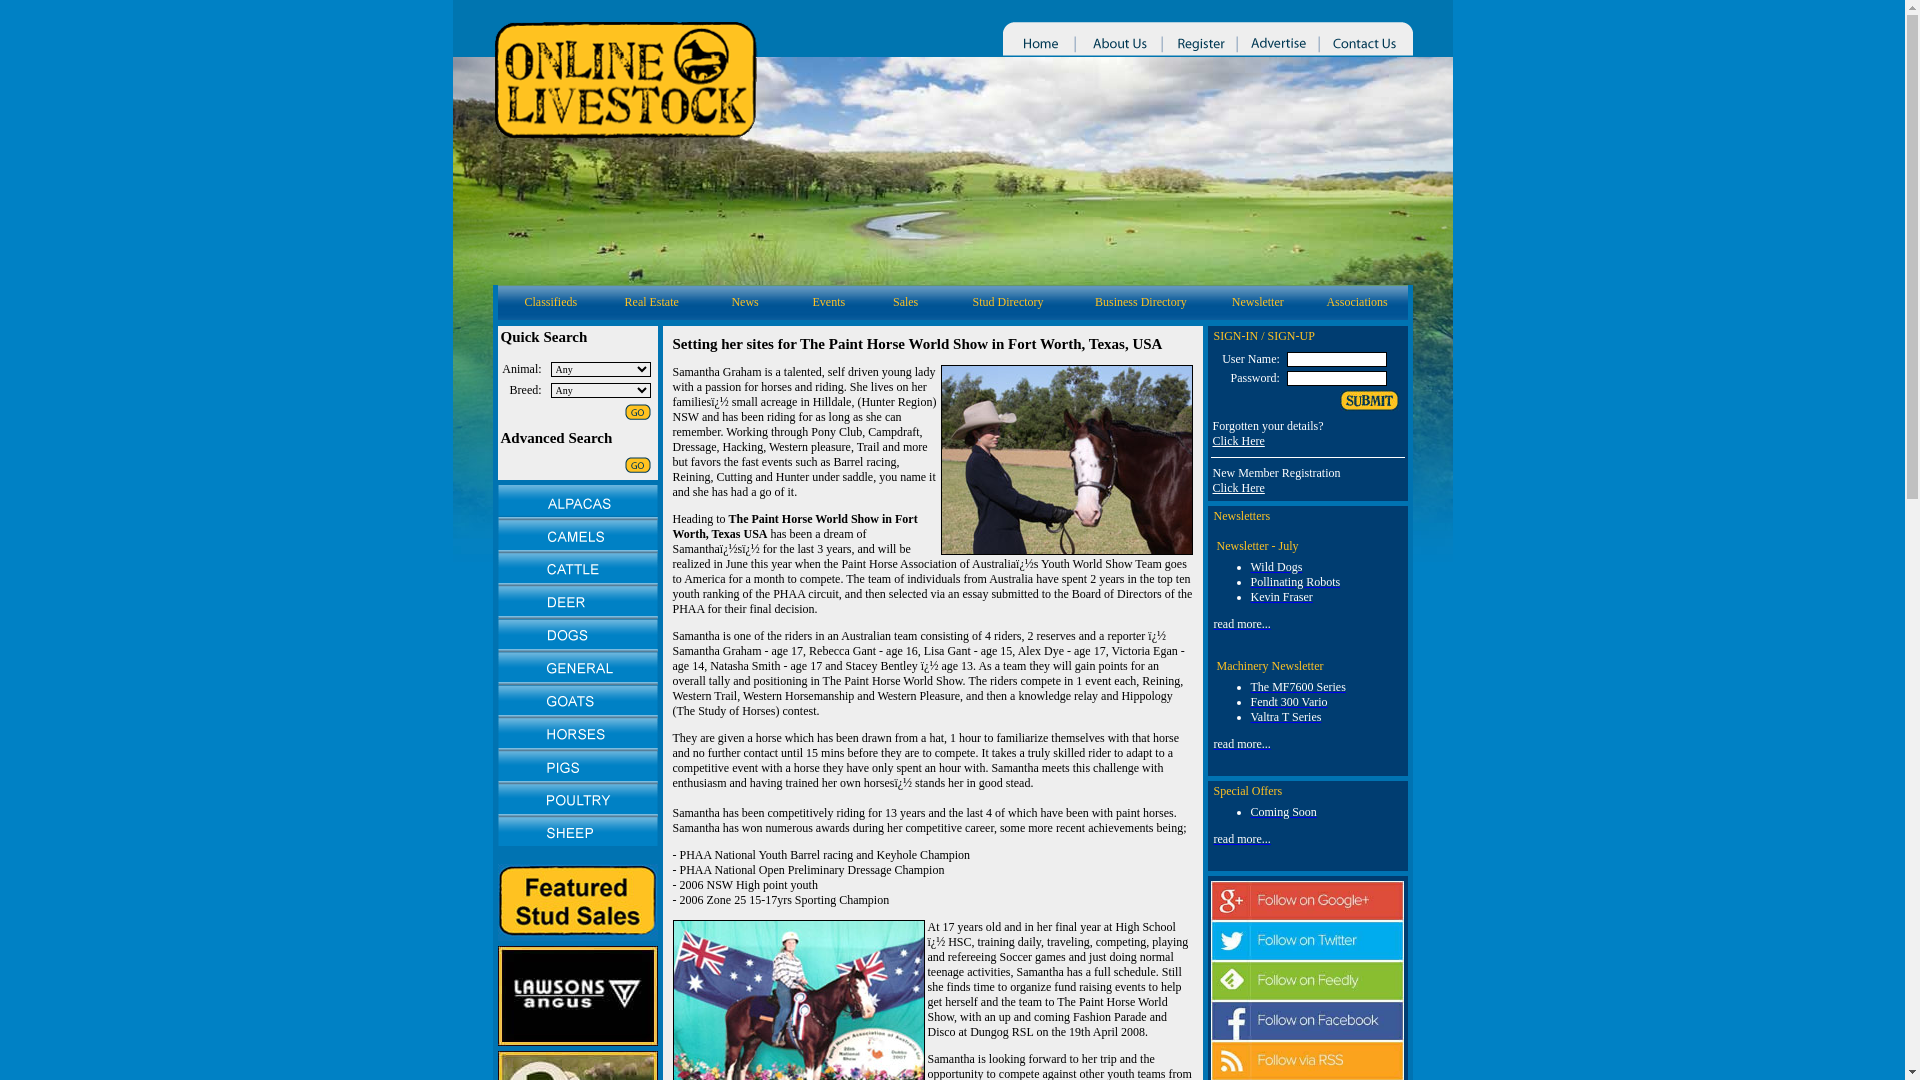 The image size is (1920, 1080). Describe the element at coordinates (1238, 488) in the screenshot. I see `Click Here` at that location.